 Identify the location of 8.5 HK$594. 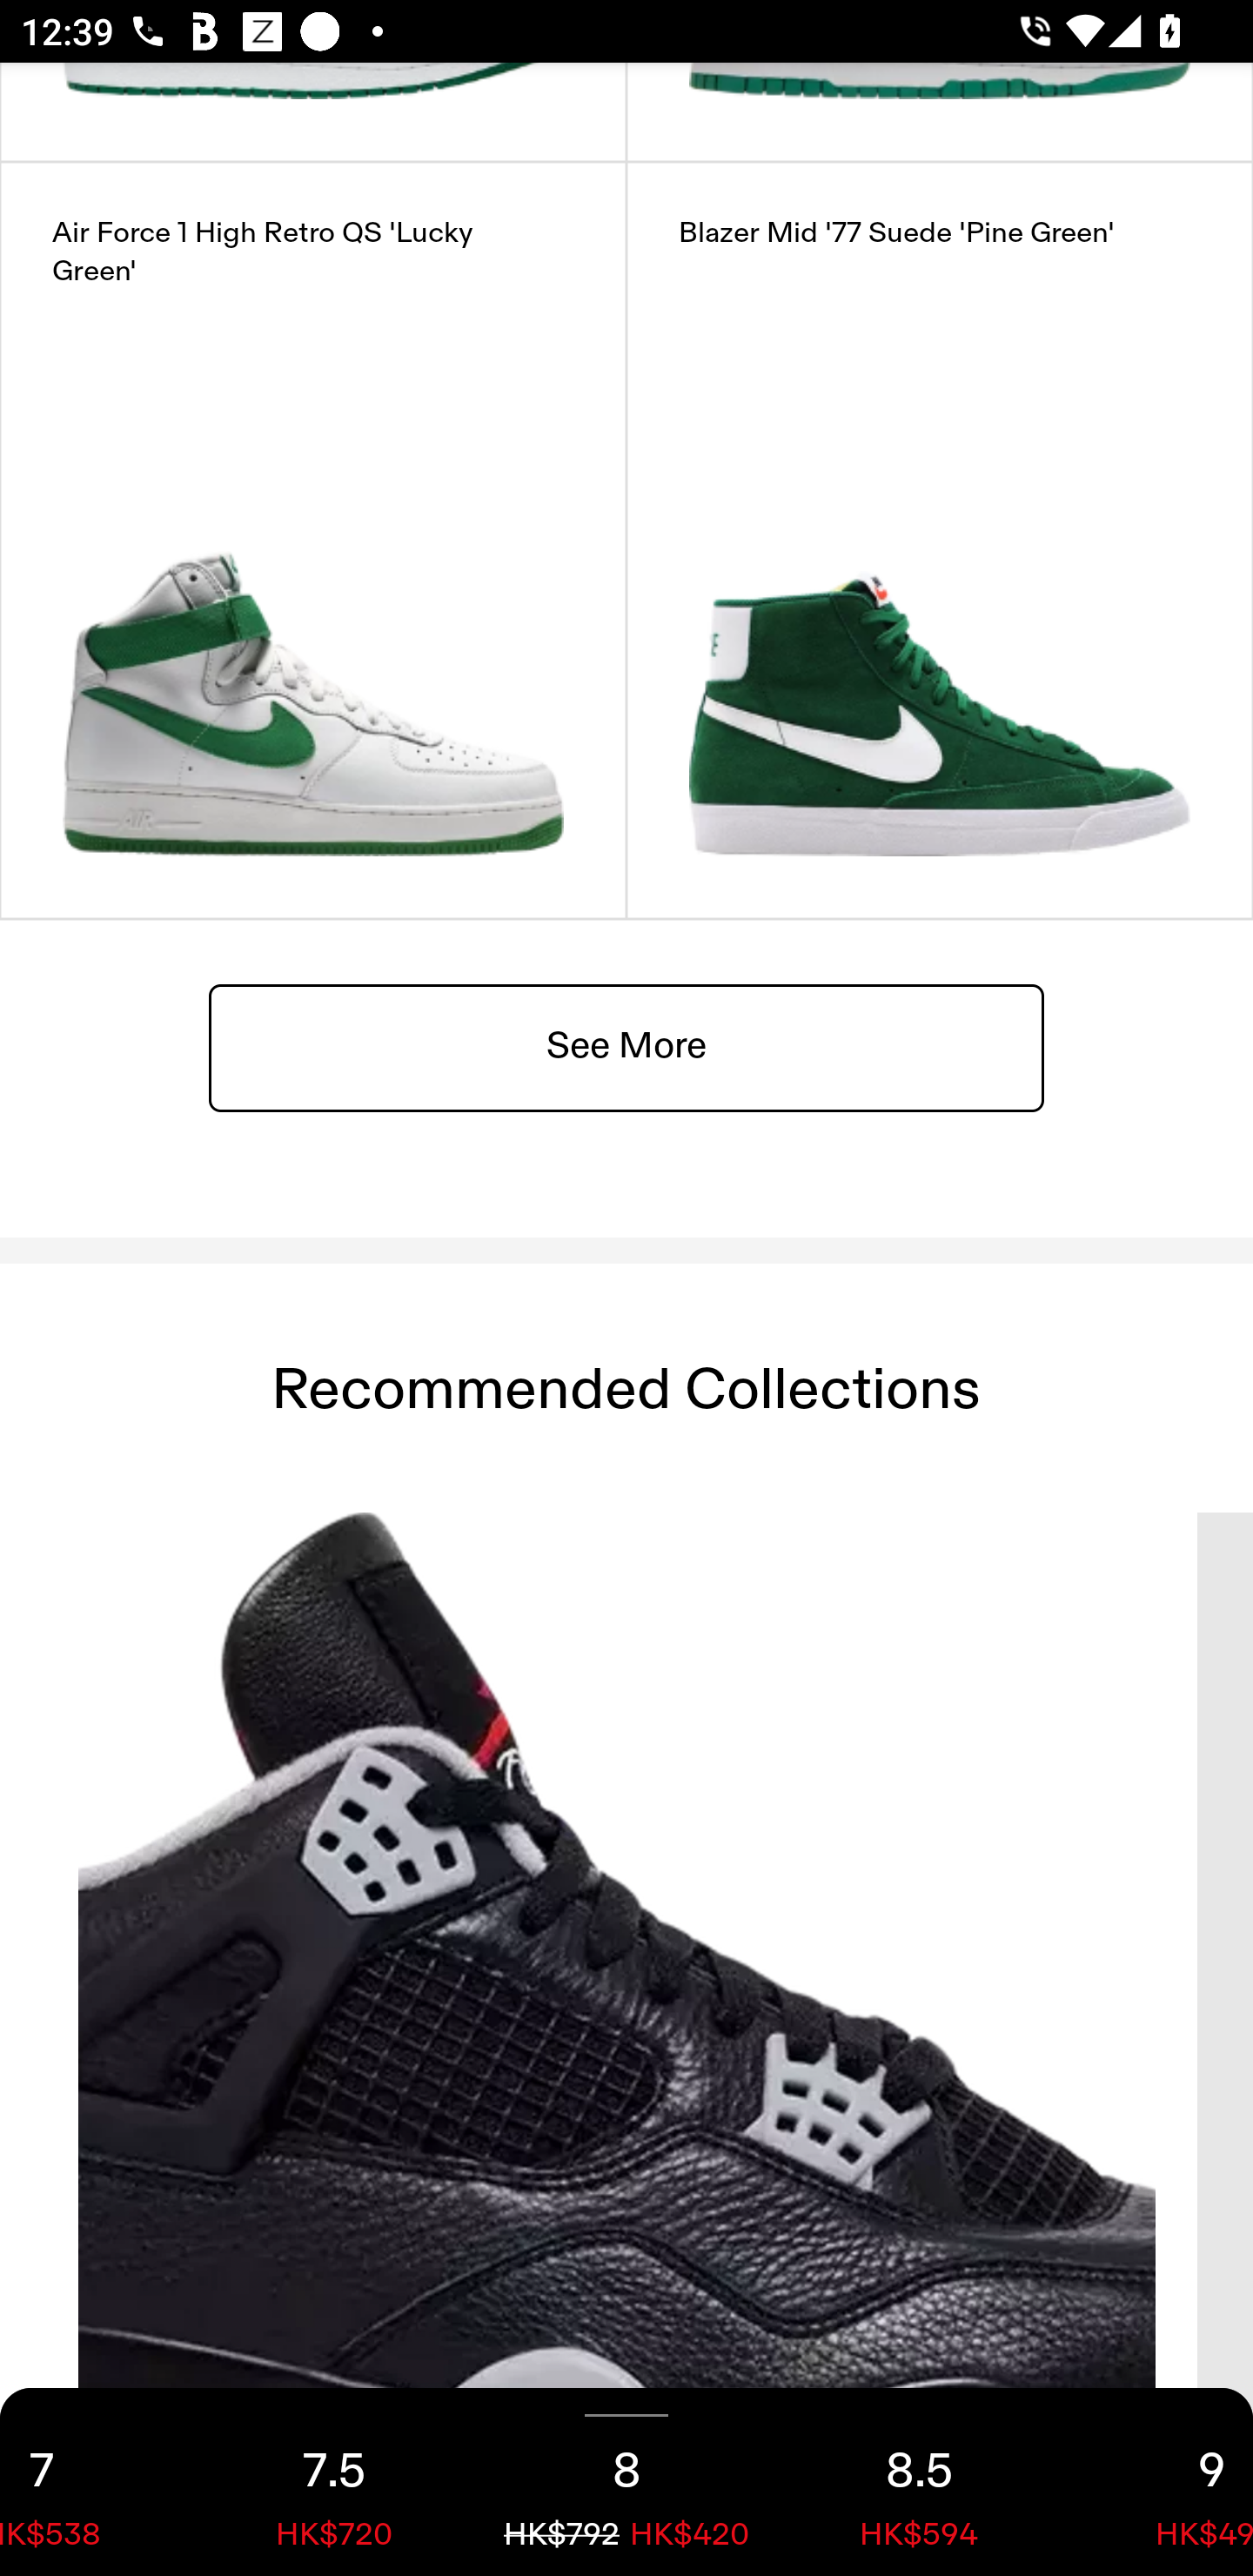
(919, 2482).